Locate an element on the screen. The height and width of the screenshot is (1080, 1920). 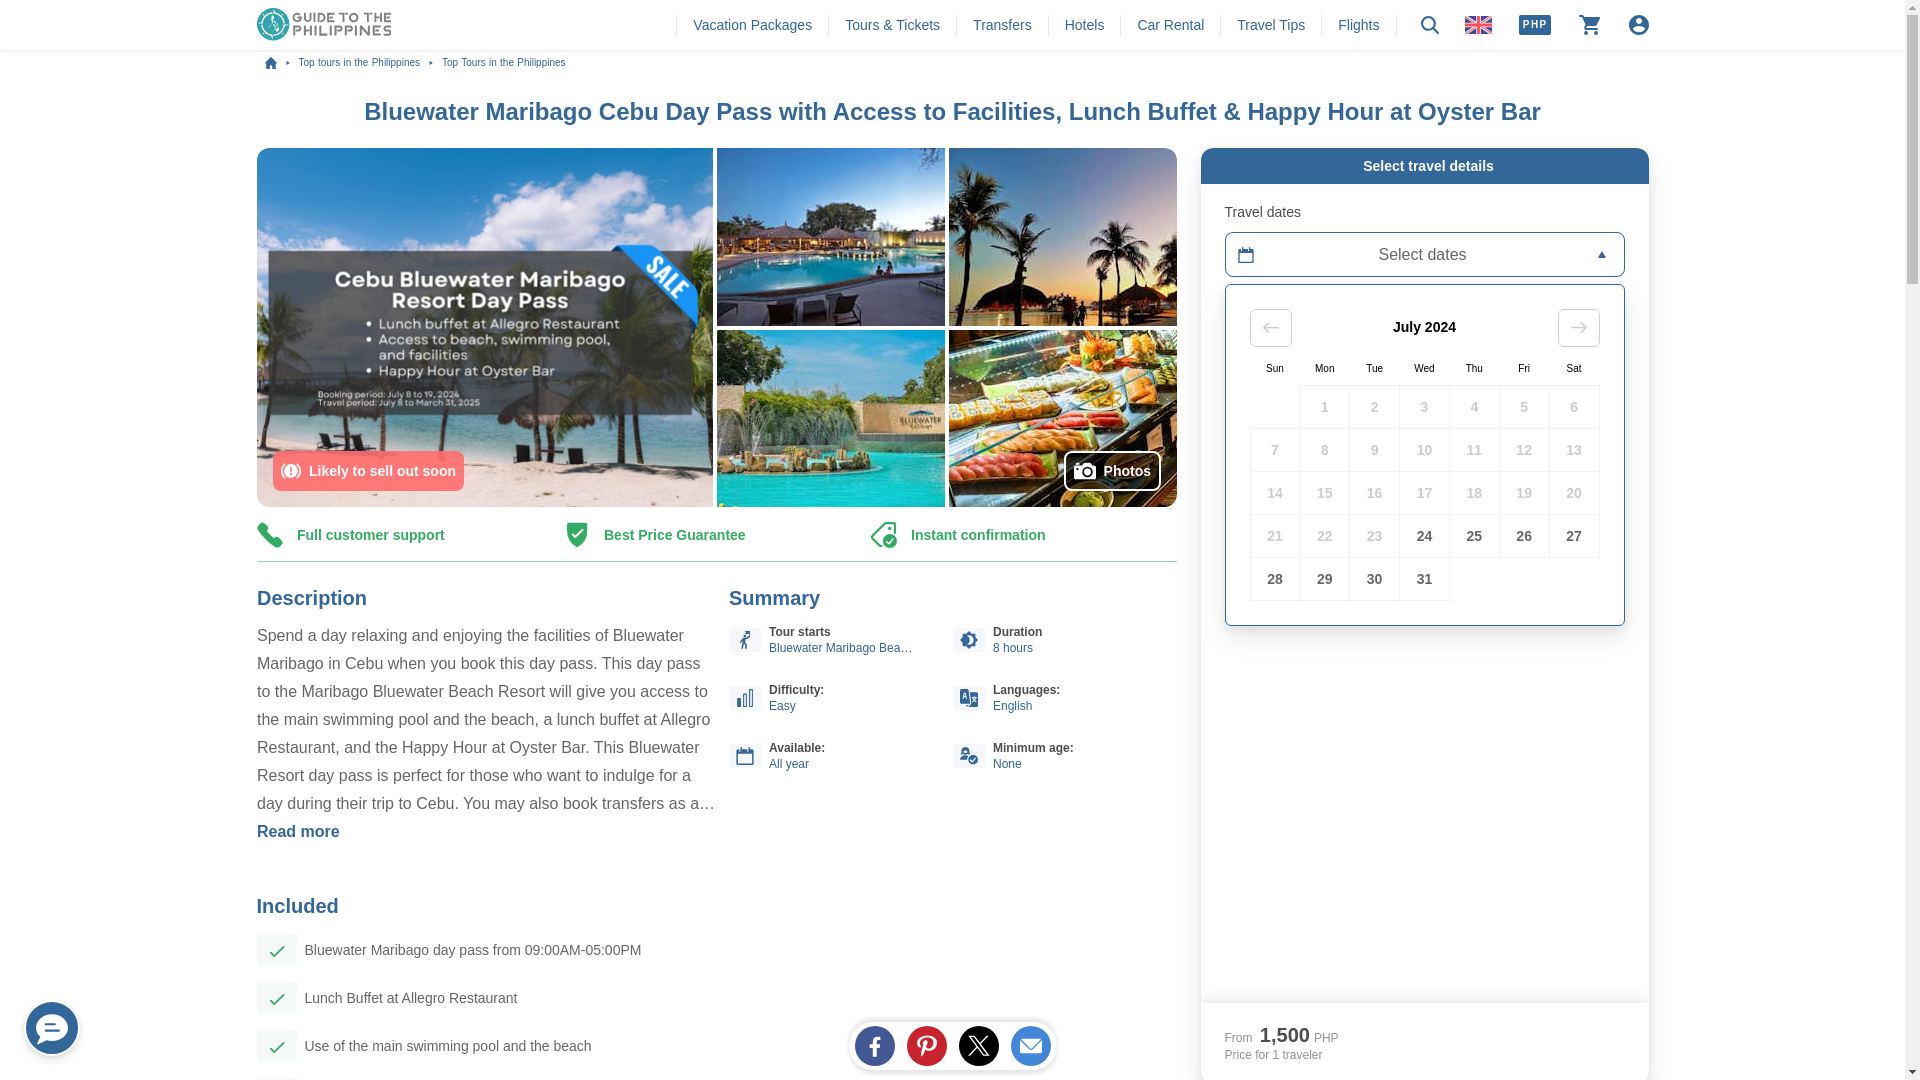
Contact us is located at coordinates (52, 1028).